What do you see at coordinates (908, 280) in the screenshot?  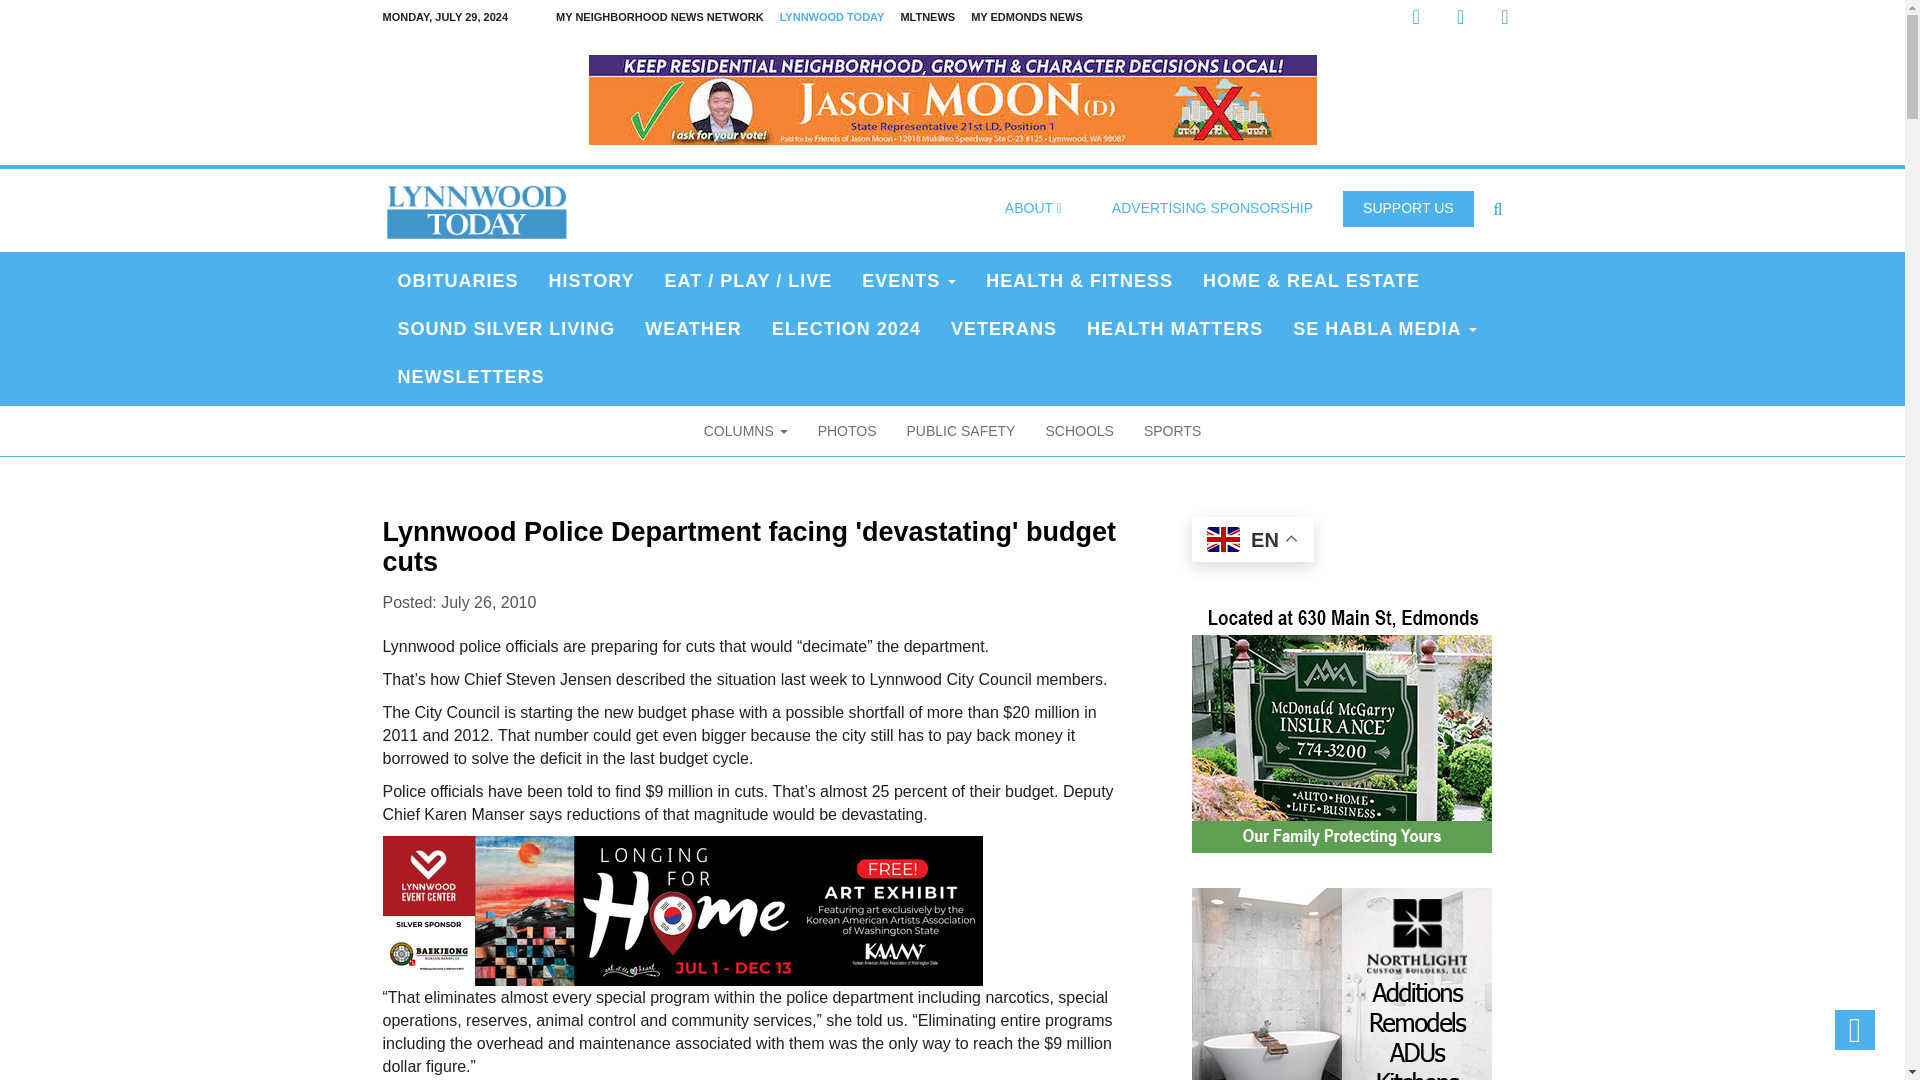 I see `Events` at bounding box center [908, 280].